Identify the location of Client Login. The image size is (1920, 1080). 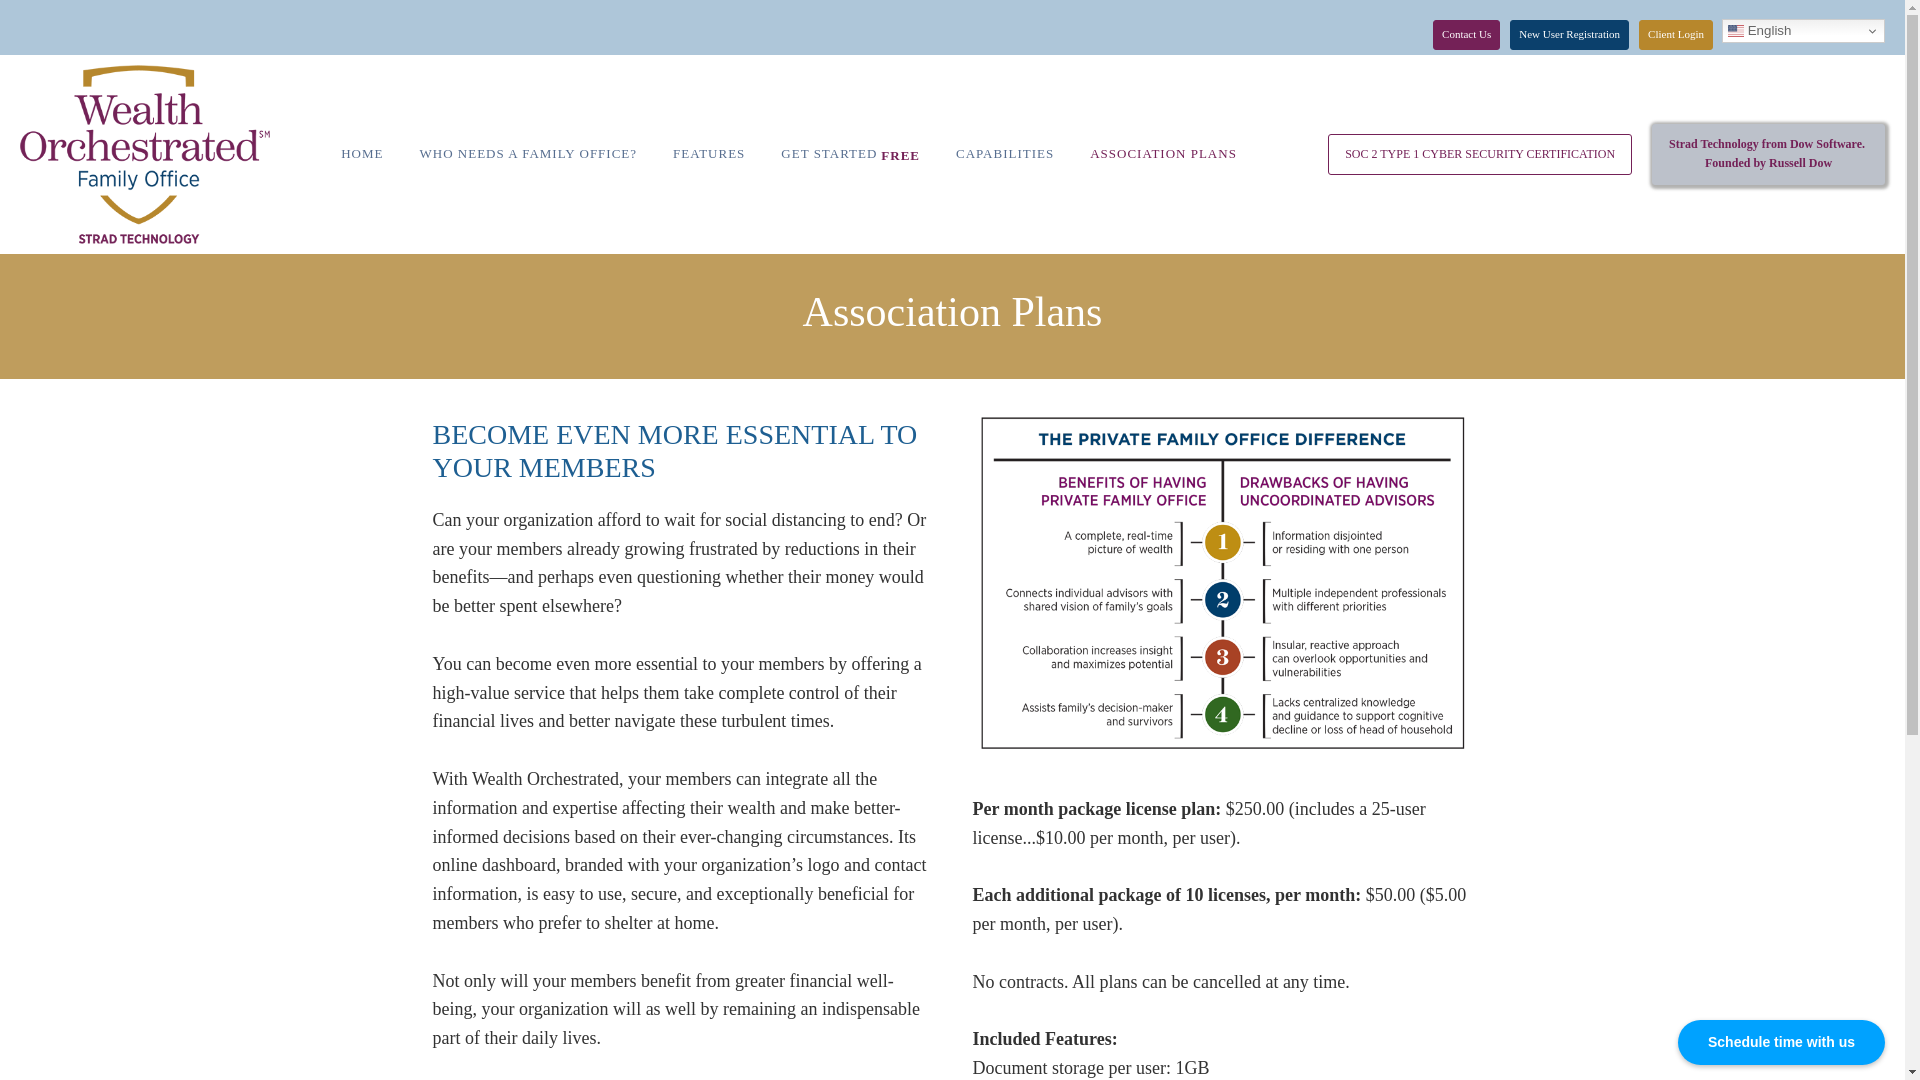
(1676, 34).